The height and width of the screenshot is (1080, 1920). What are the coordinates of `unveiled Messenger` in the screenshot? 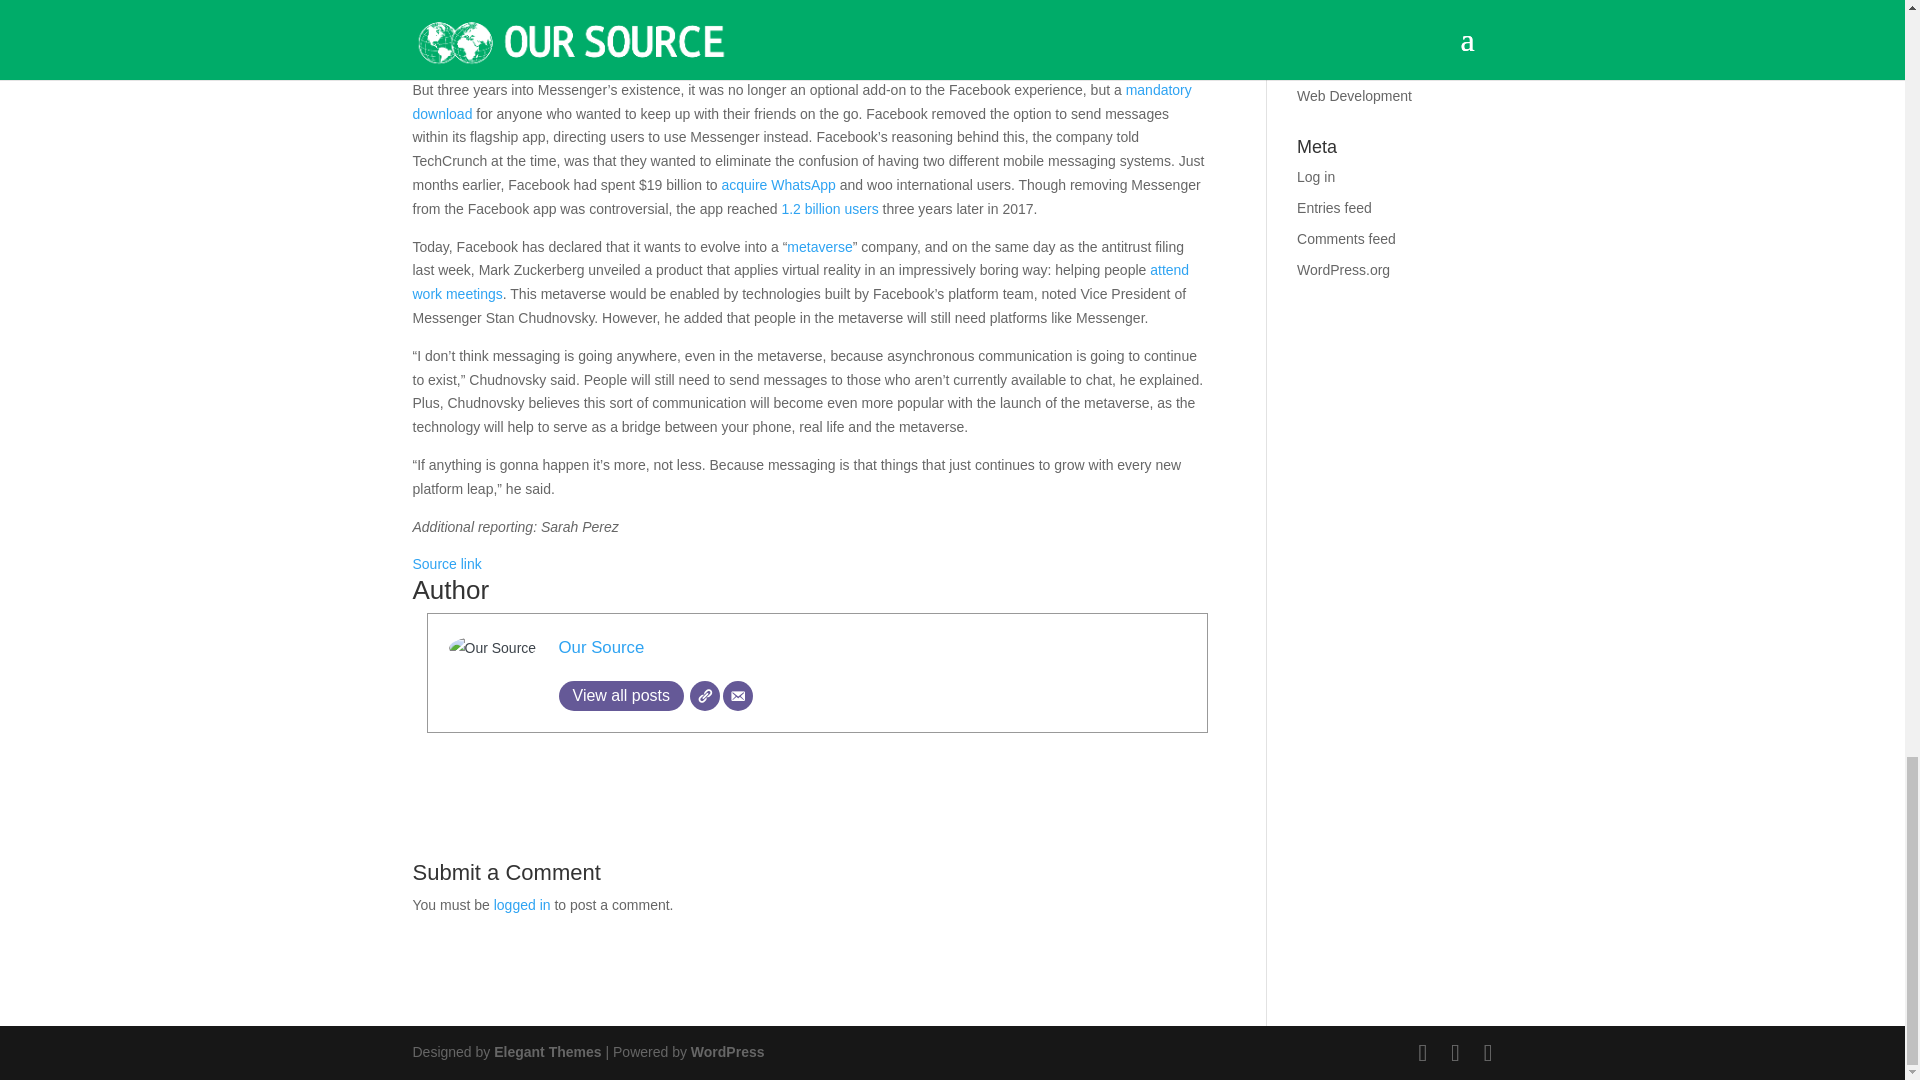 It's located at (474, 52).